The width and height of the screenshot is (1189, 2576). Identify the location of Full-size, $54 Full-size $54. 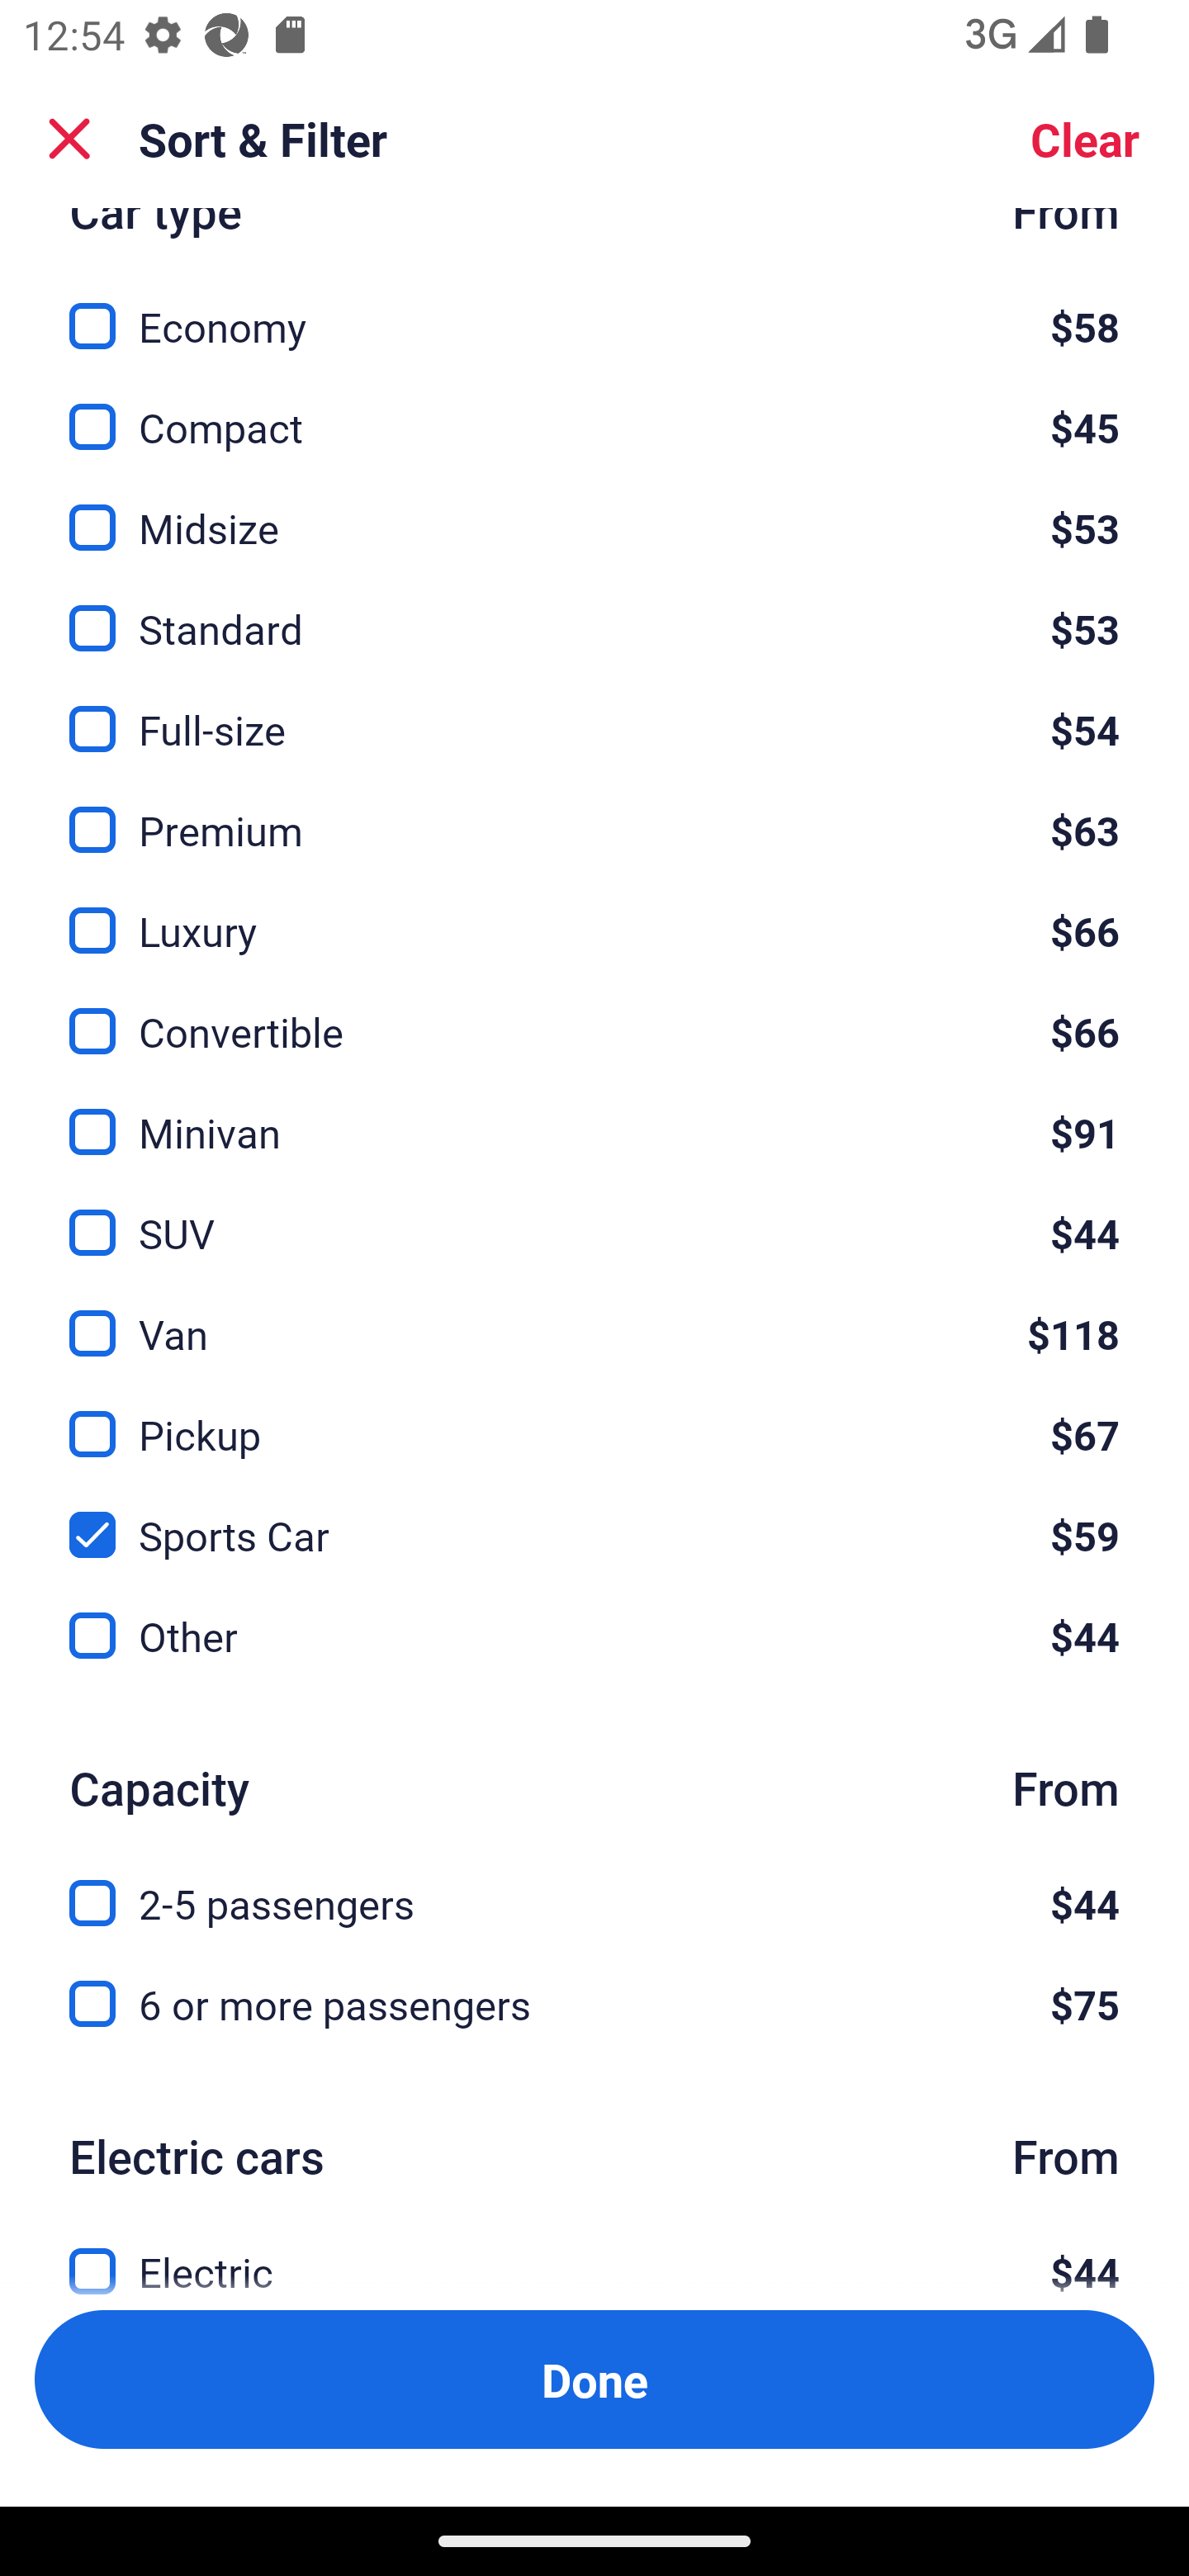
(594, 710).